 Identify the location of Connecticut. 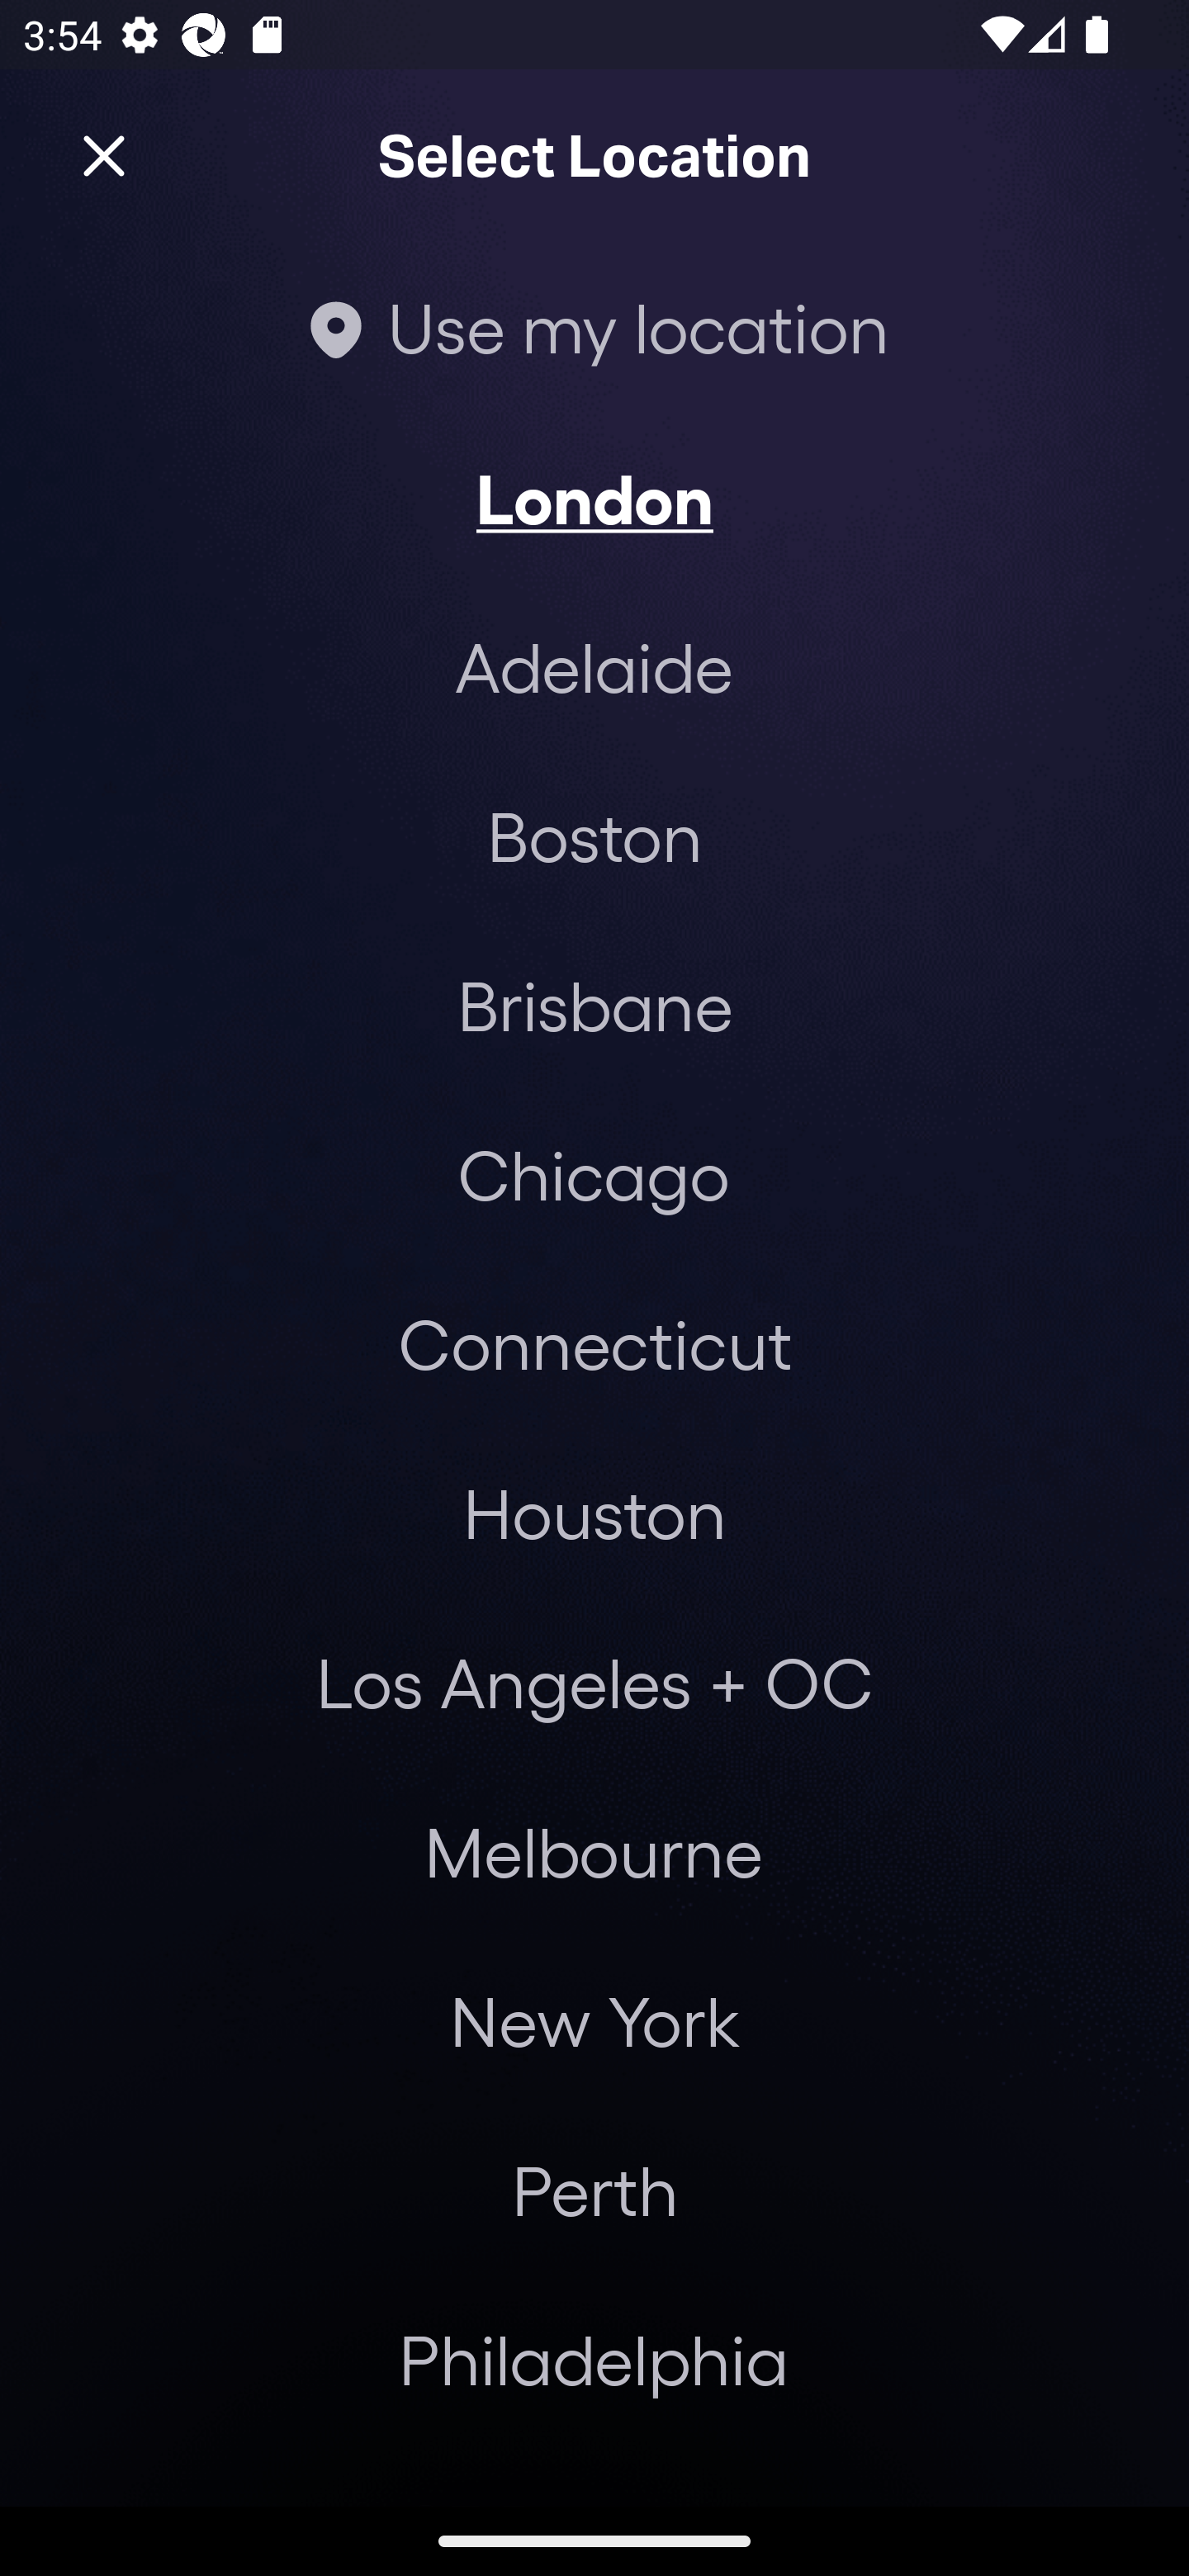
(594, 1342).